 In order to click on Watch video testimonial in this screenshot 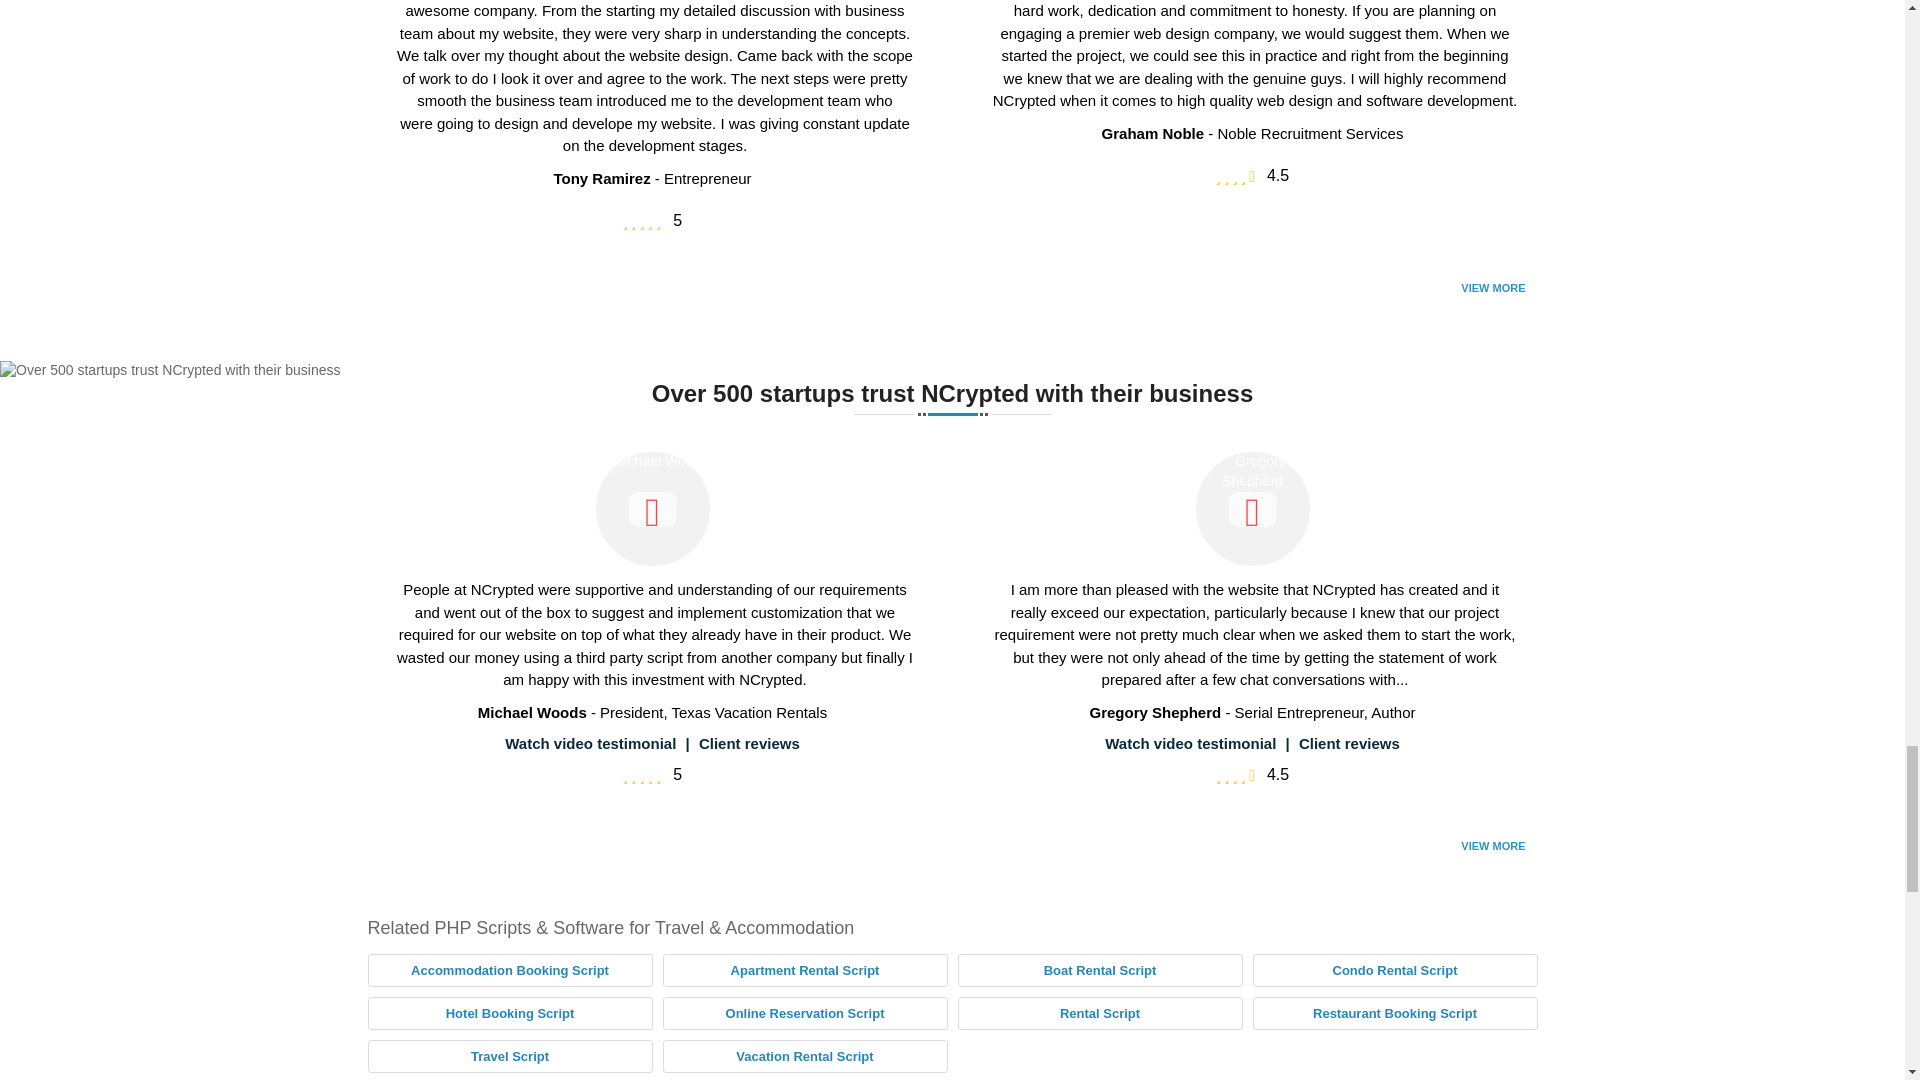, I will do `click(590, 743)`.